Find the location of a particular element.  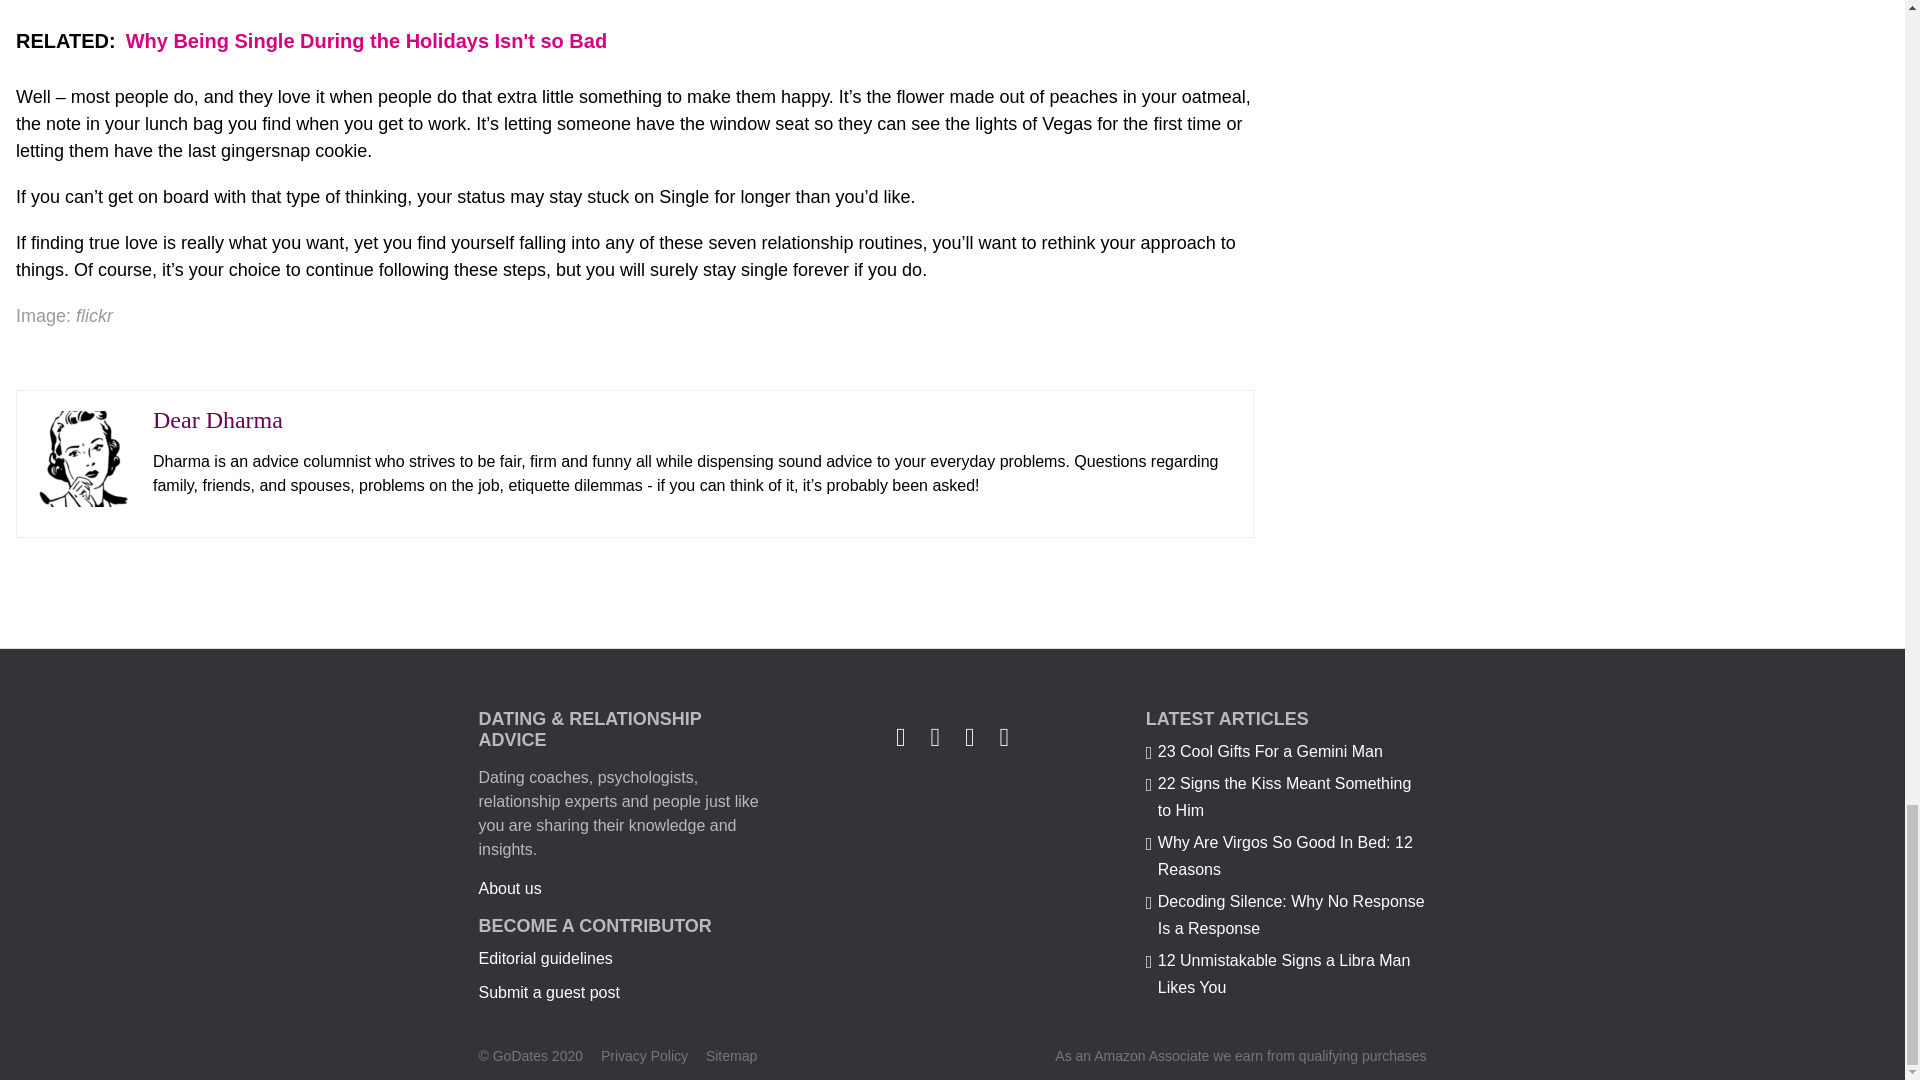

23 Cool Gifts For a Gemini Man is located at coordinates (1270, 752).